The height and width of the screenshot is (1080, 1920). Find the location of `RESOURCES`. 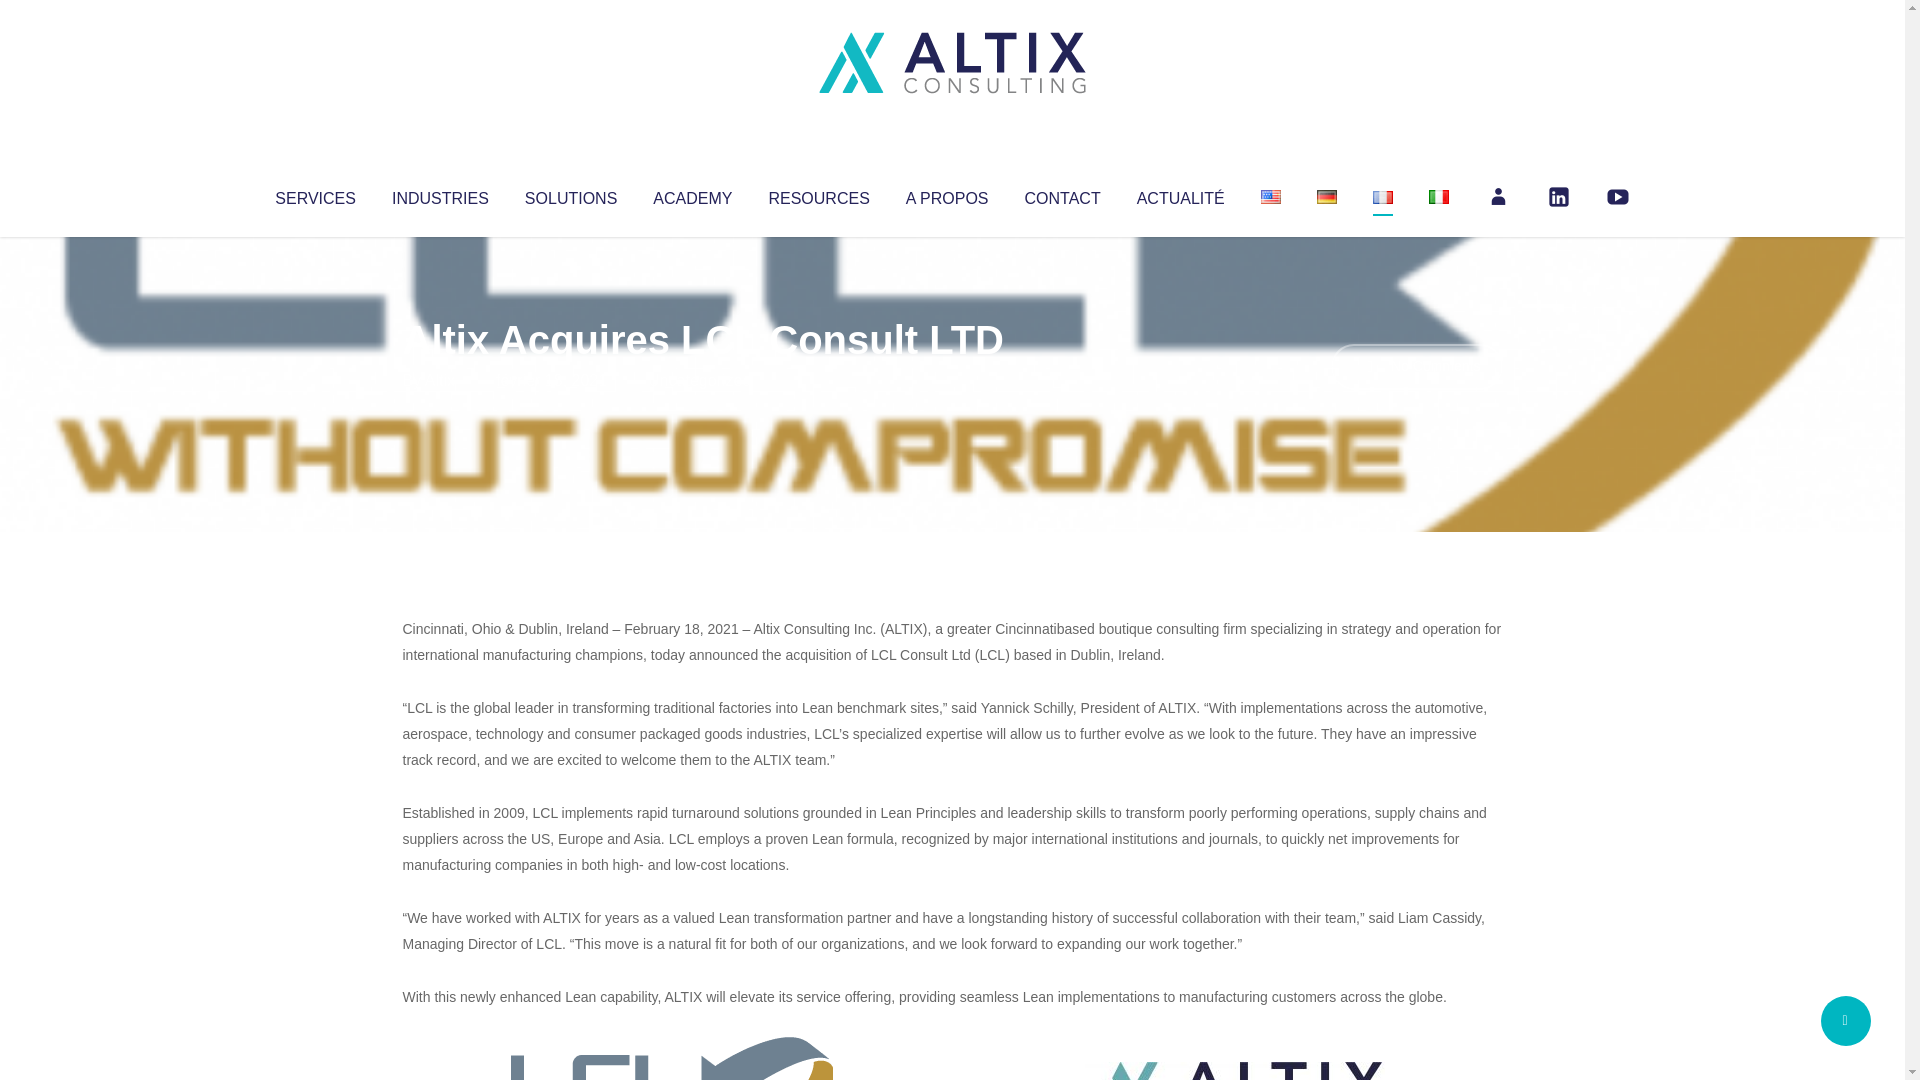

RESOURCES is located at coordinates (818, 194).